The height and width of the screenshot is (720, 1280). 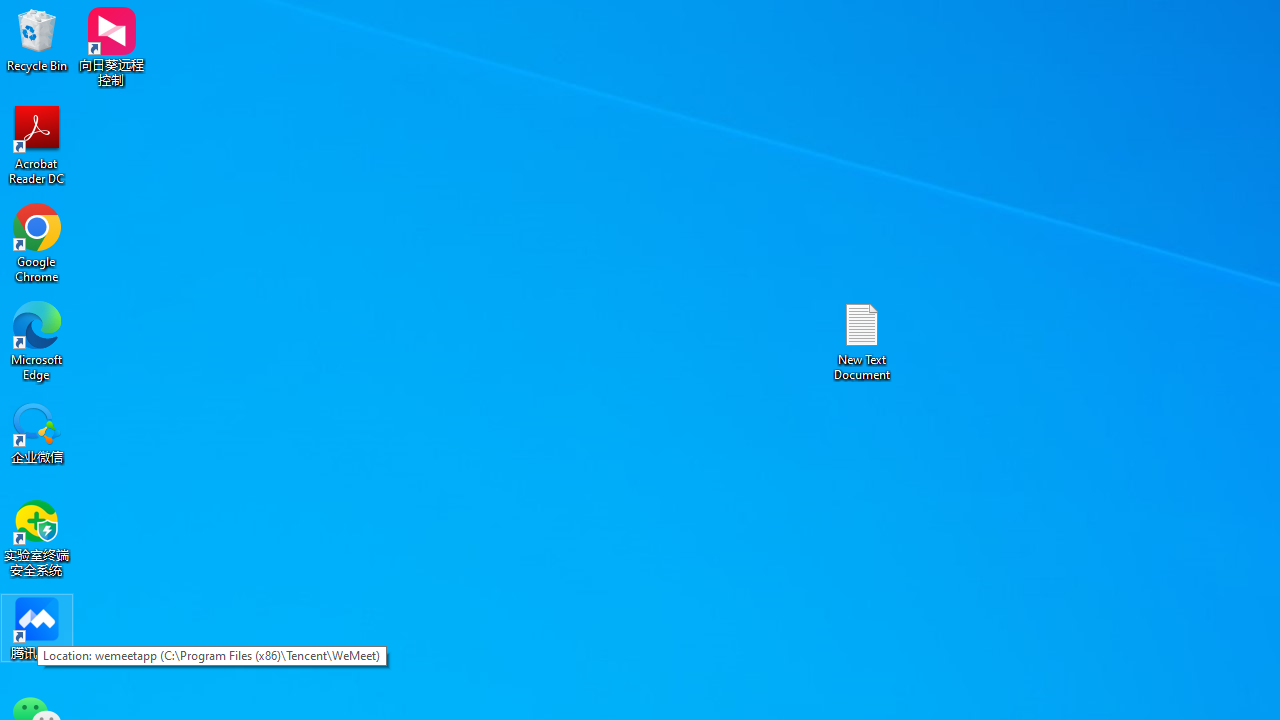 I want to click on Recycle Bin, so click(x=37, y=40).